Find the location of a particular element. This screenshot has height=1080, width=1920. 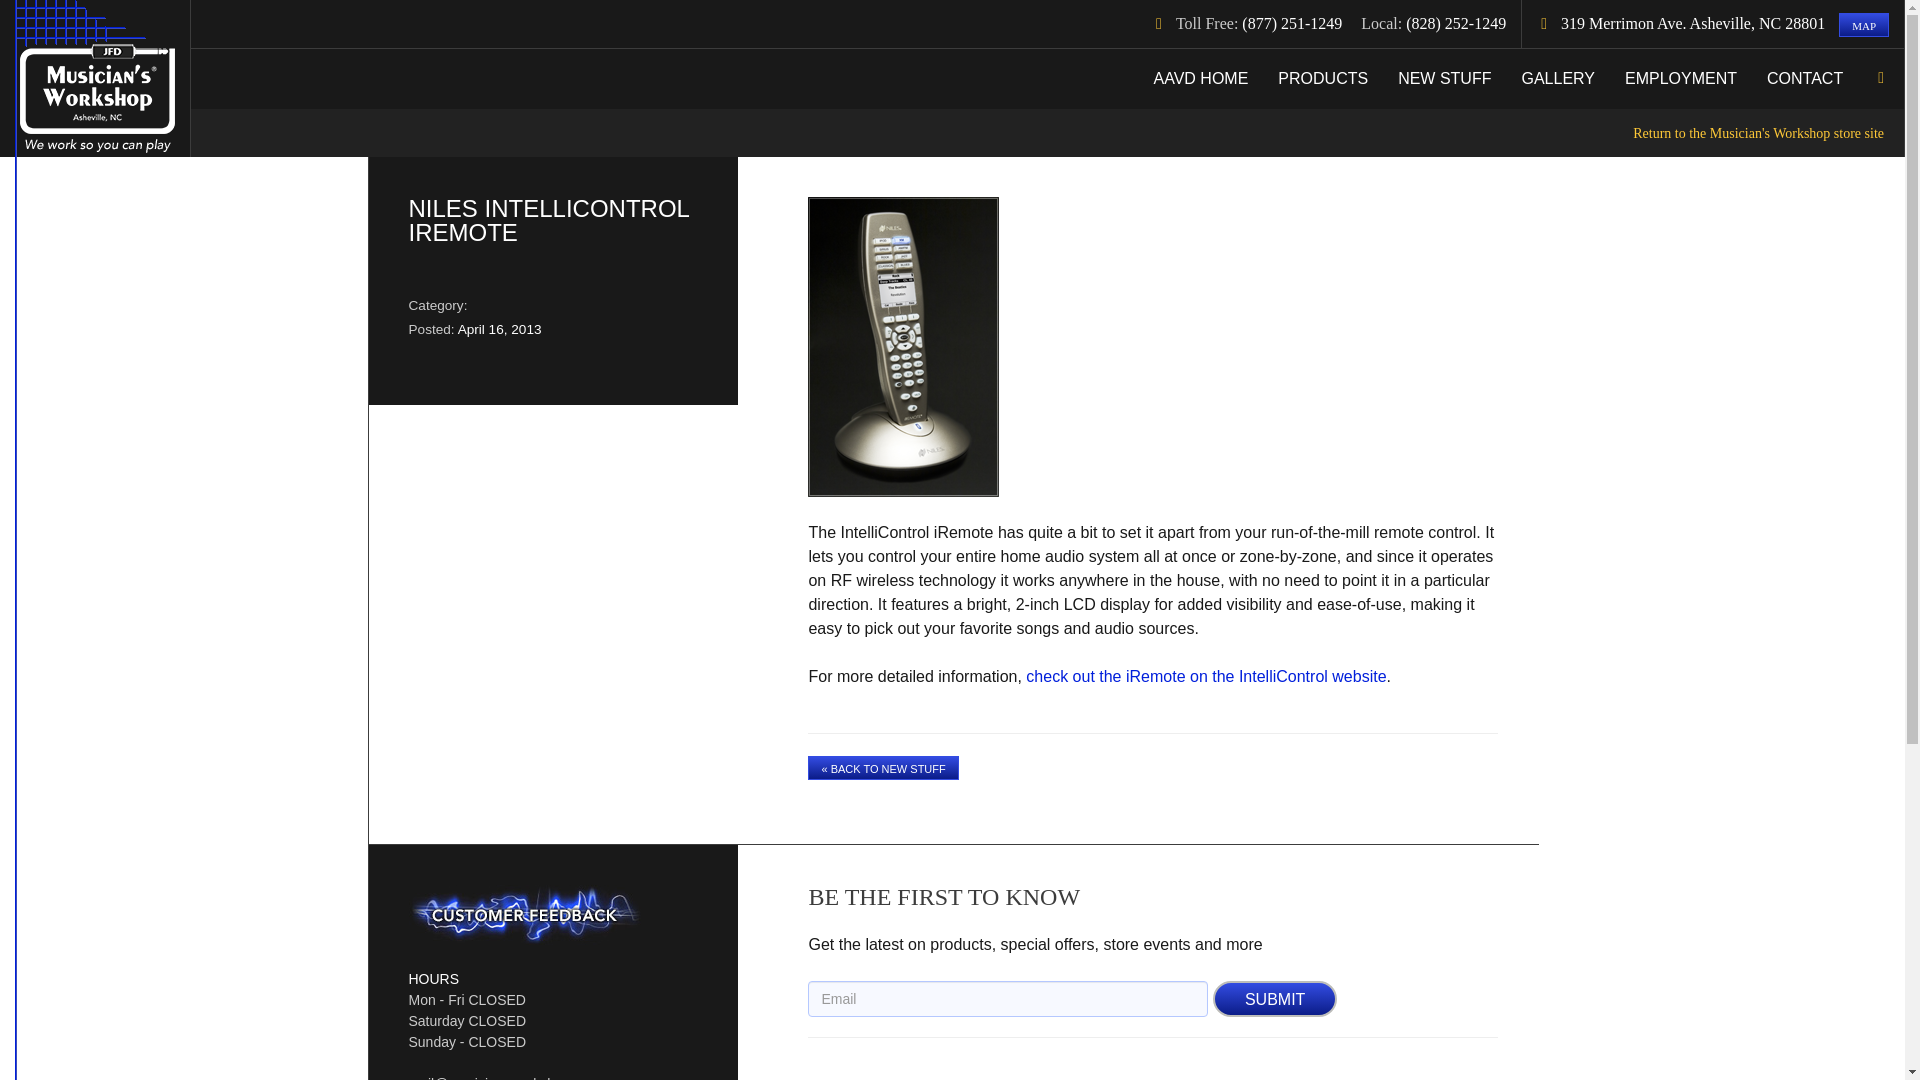

Submit is located at coordinates (1274, 998).